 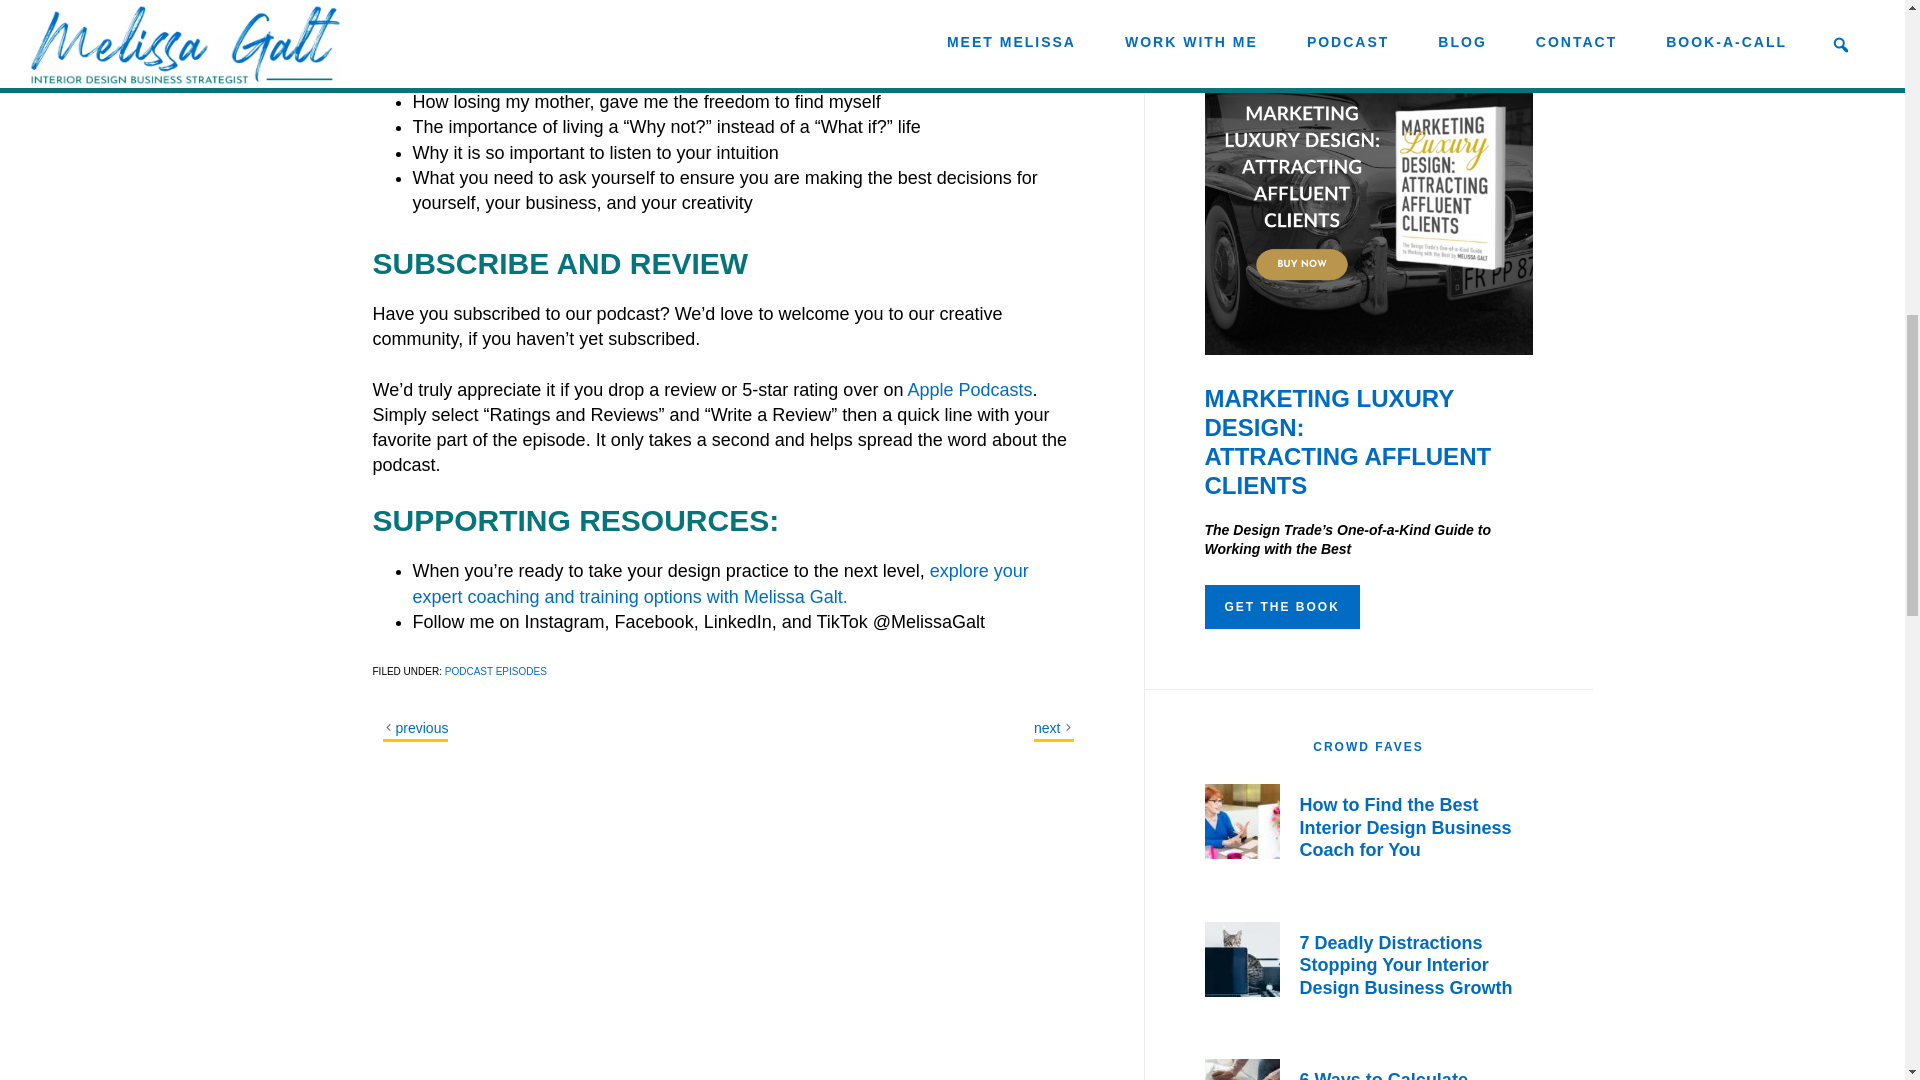 I want to click on How to Find the Best Interior Design Business Coach for You, so click(x=1406, y=826).